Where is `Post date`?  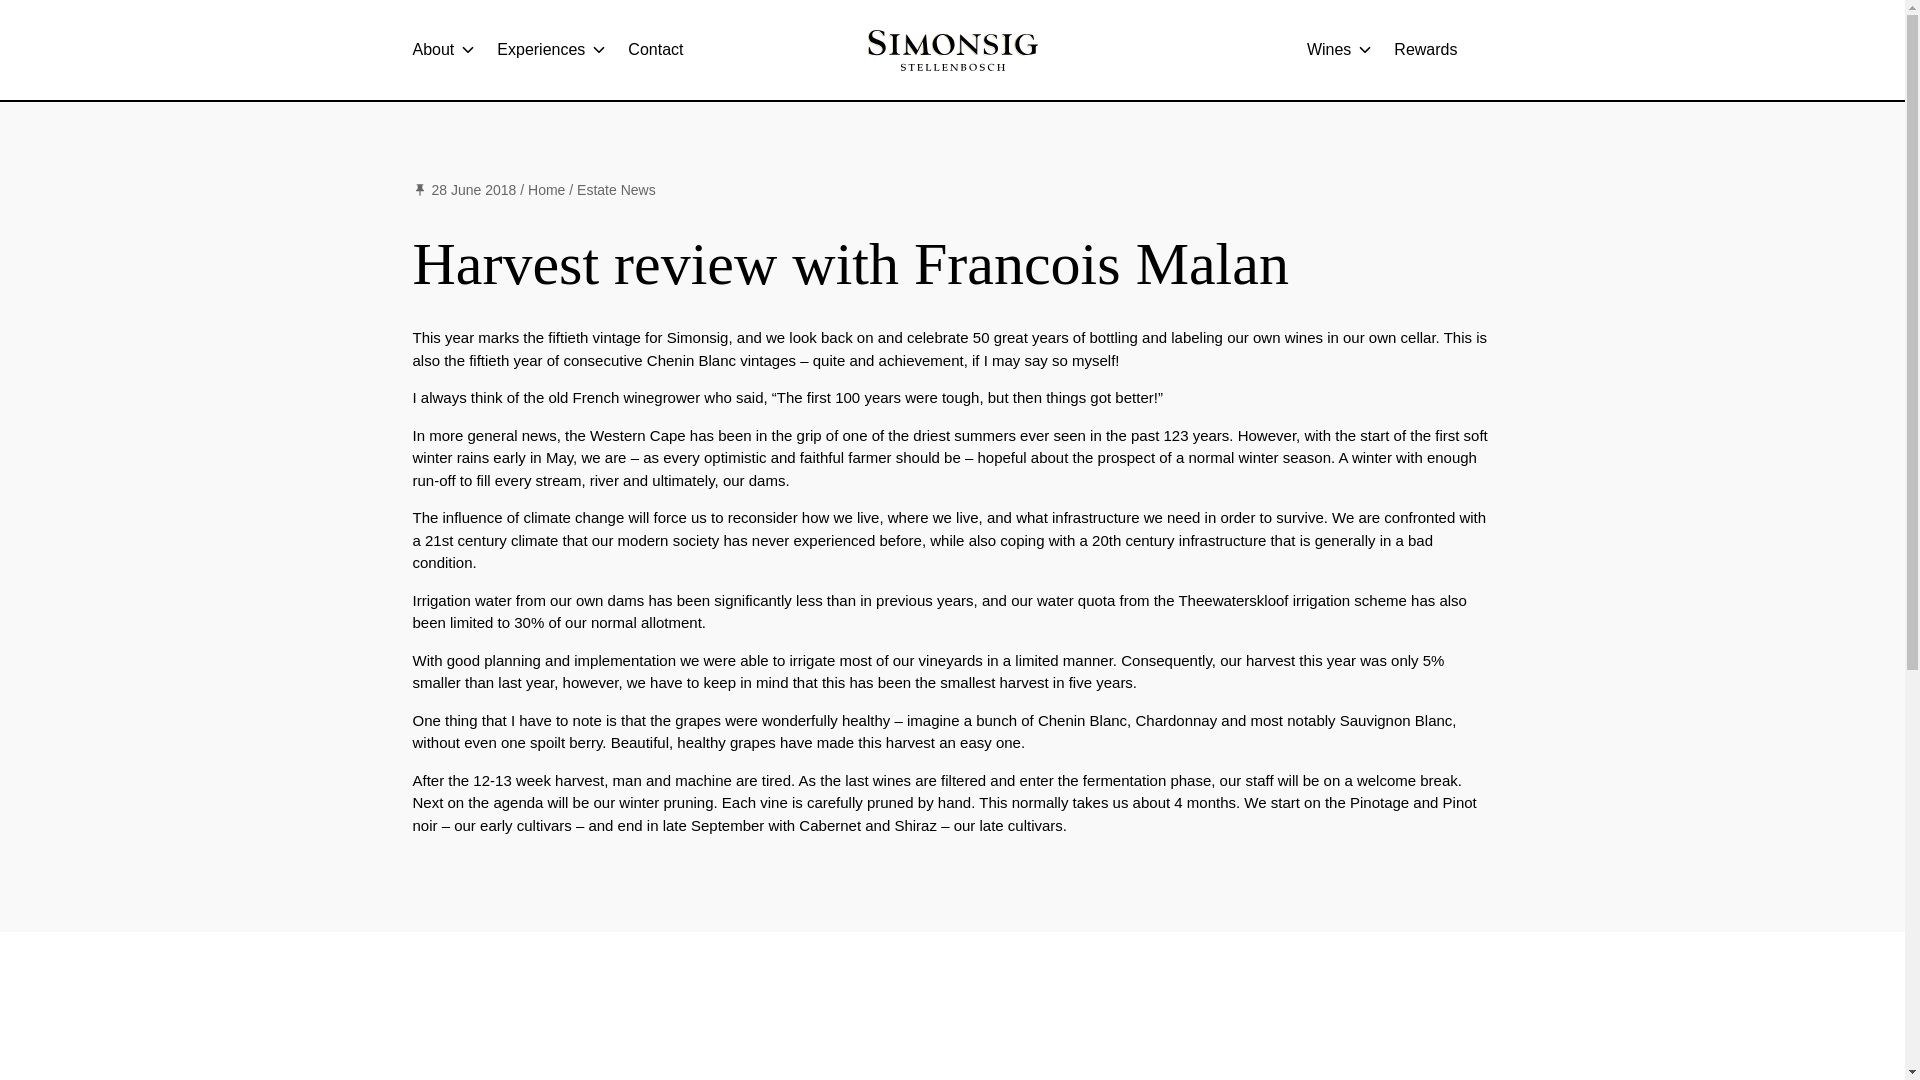 Post date is located at coordinates (464, 190).